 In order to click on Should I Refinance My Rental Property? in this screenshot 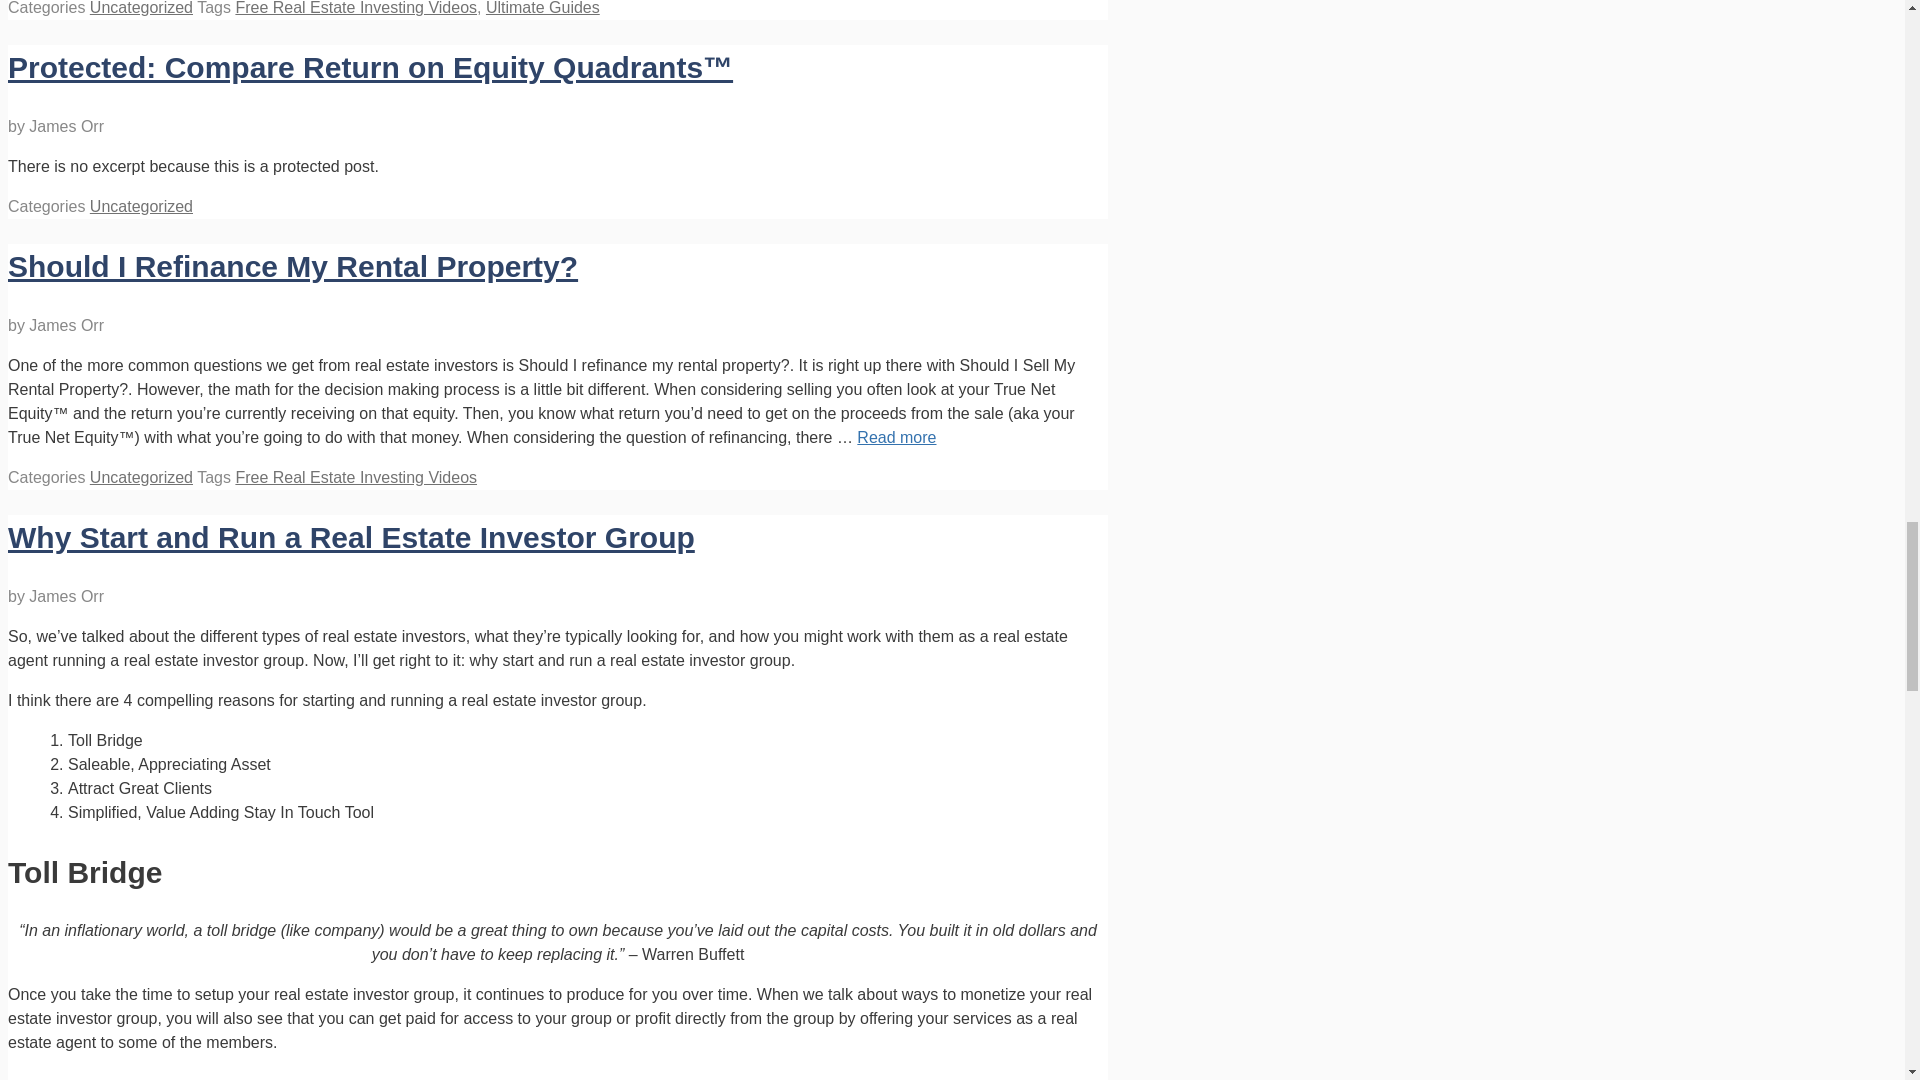, I will do `click(292, 266)`.